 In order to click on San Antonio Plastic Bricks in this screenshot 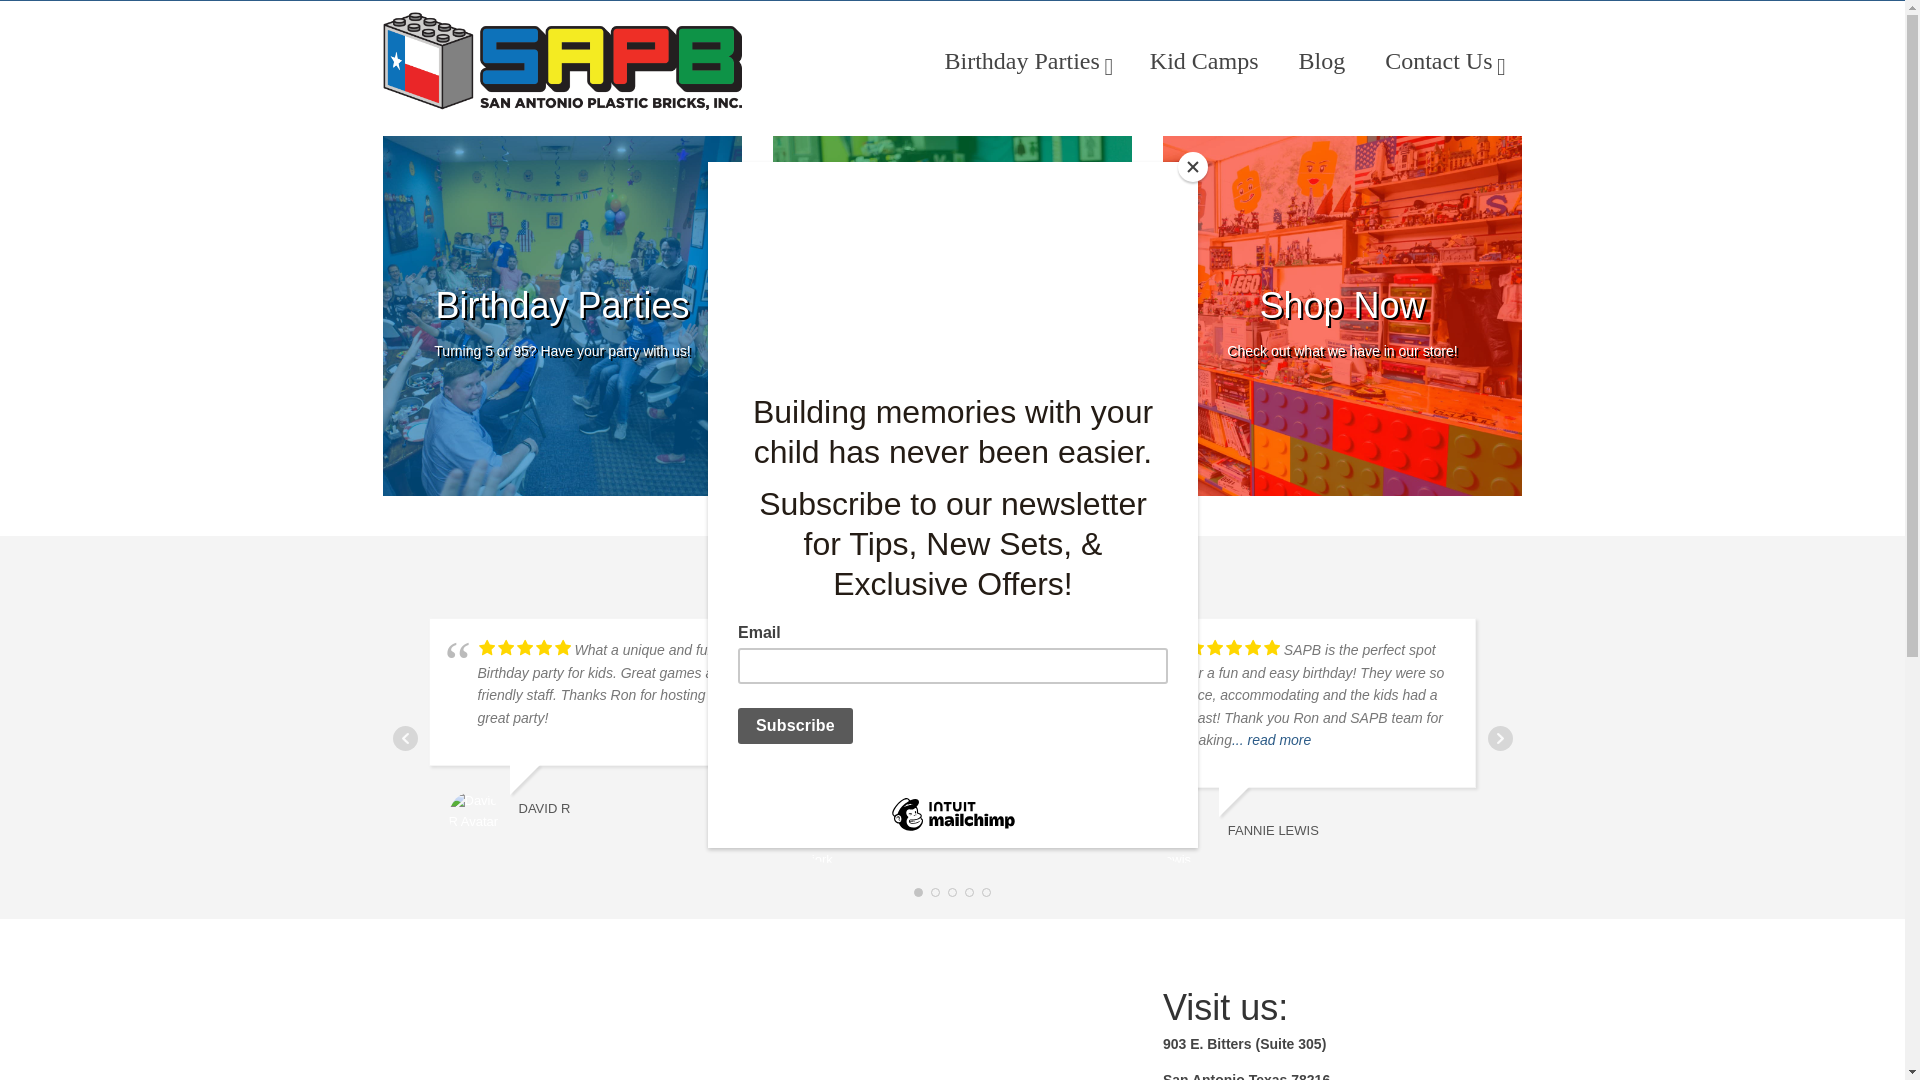, I will do `click(1204, 60)`.